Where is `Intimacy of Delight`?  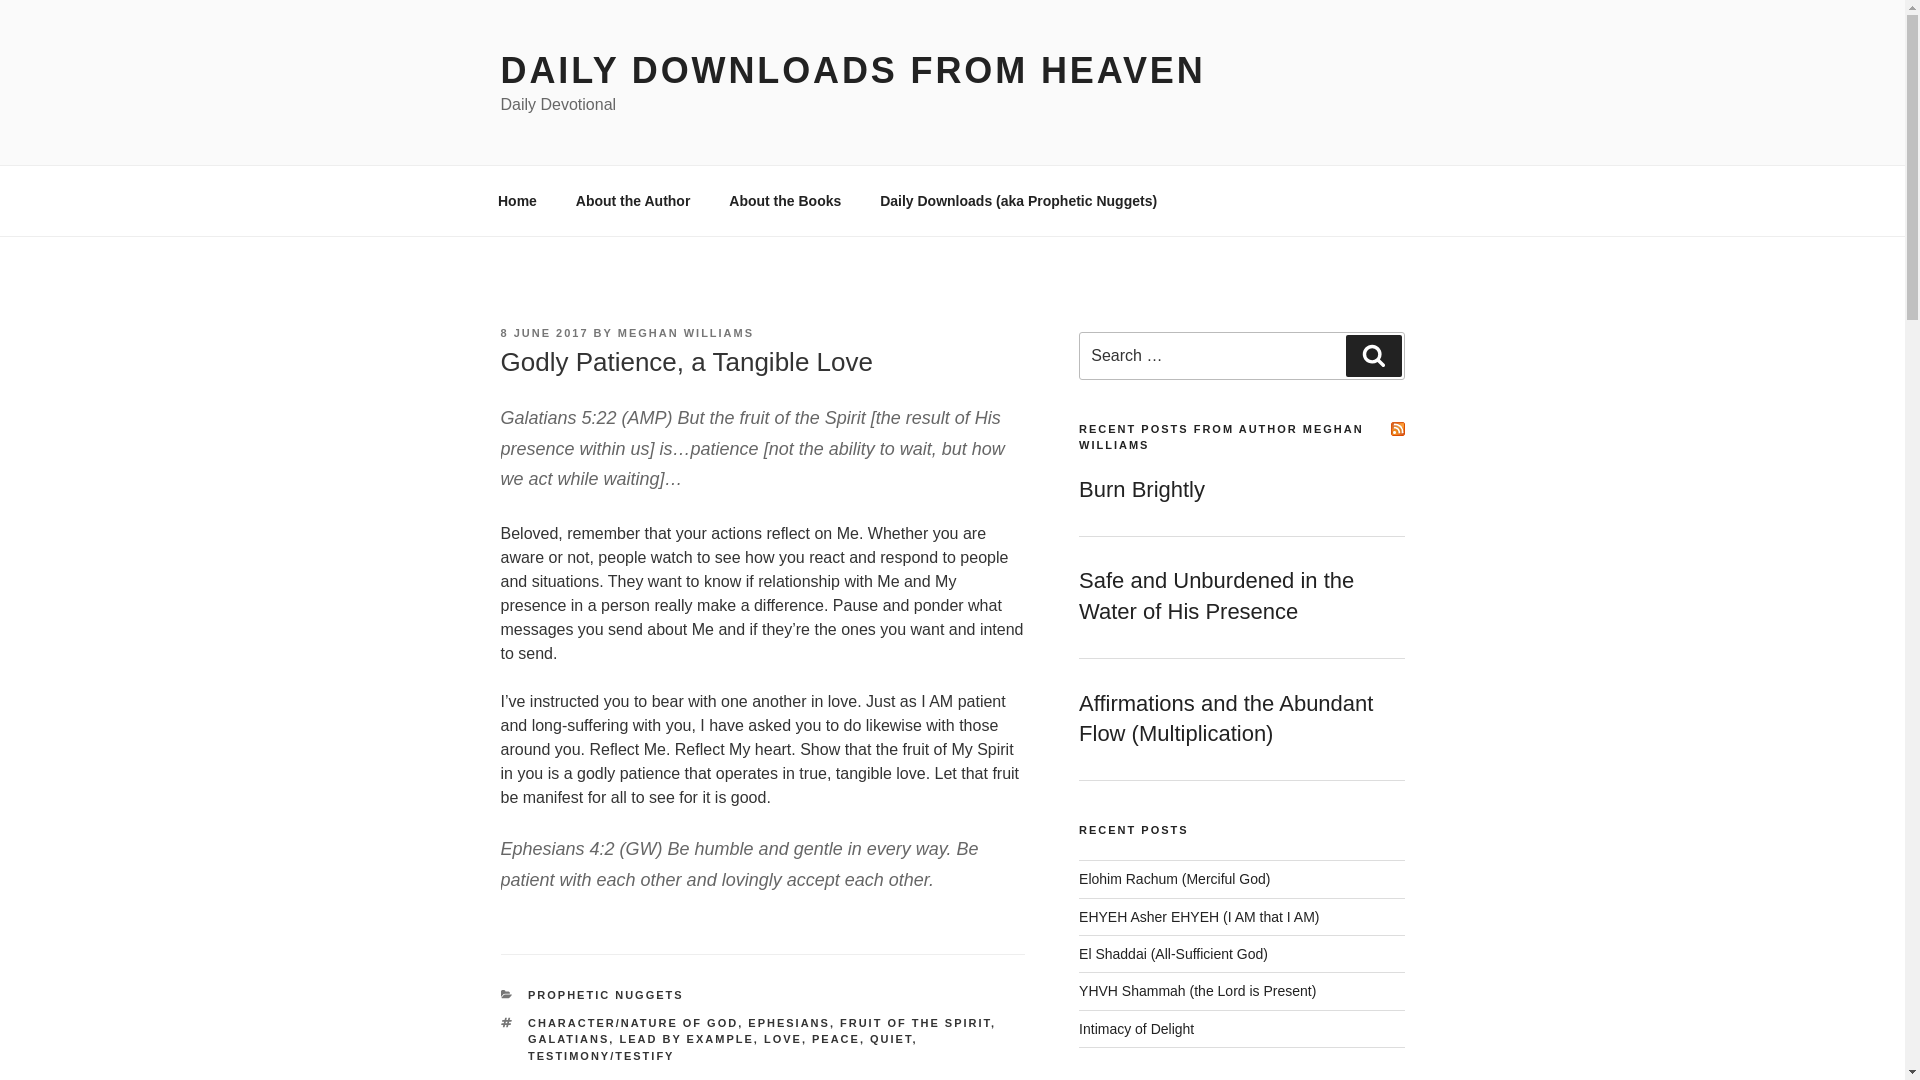 Intimacy of Delight is located at coordinates (1136, 1028).